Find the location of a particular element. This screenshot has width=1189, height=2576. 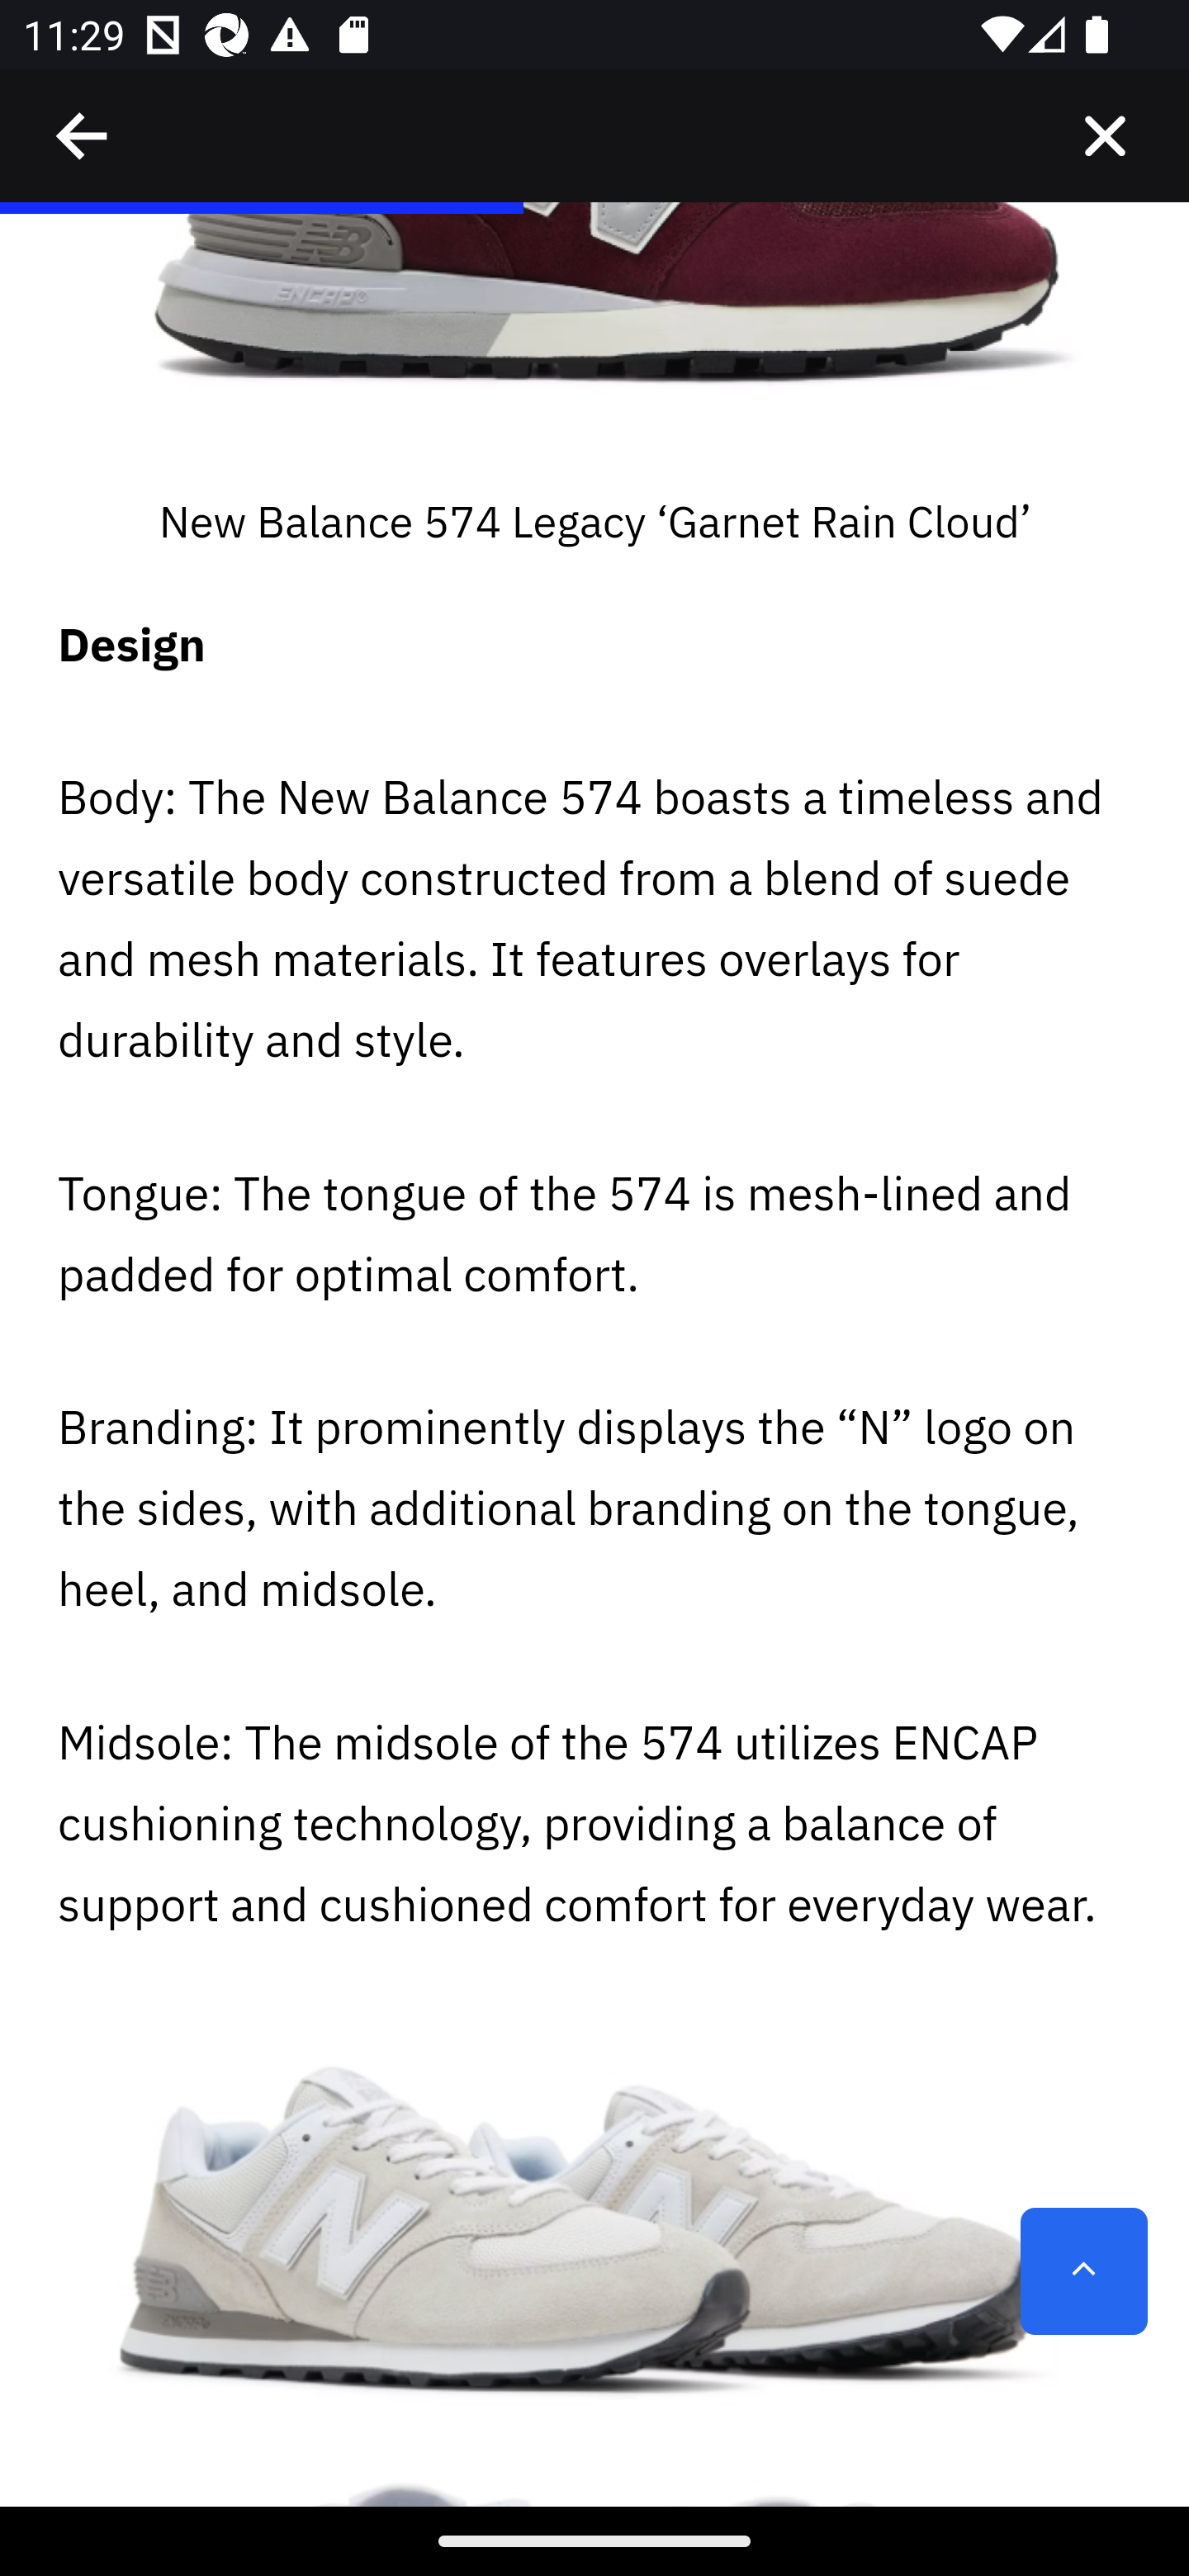

 is located at coordinates (1105, 136).